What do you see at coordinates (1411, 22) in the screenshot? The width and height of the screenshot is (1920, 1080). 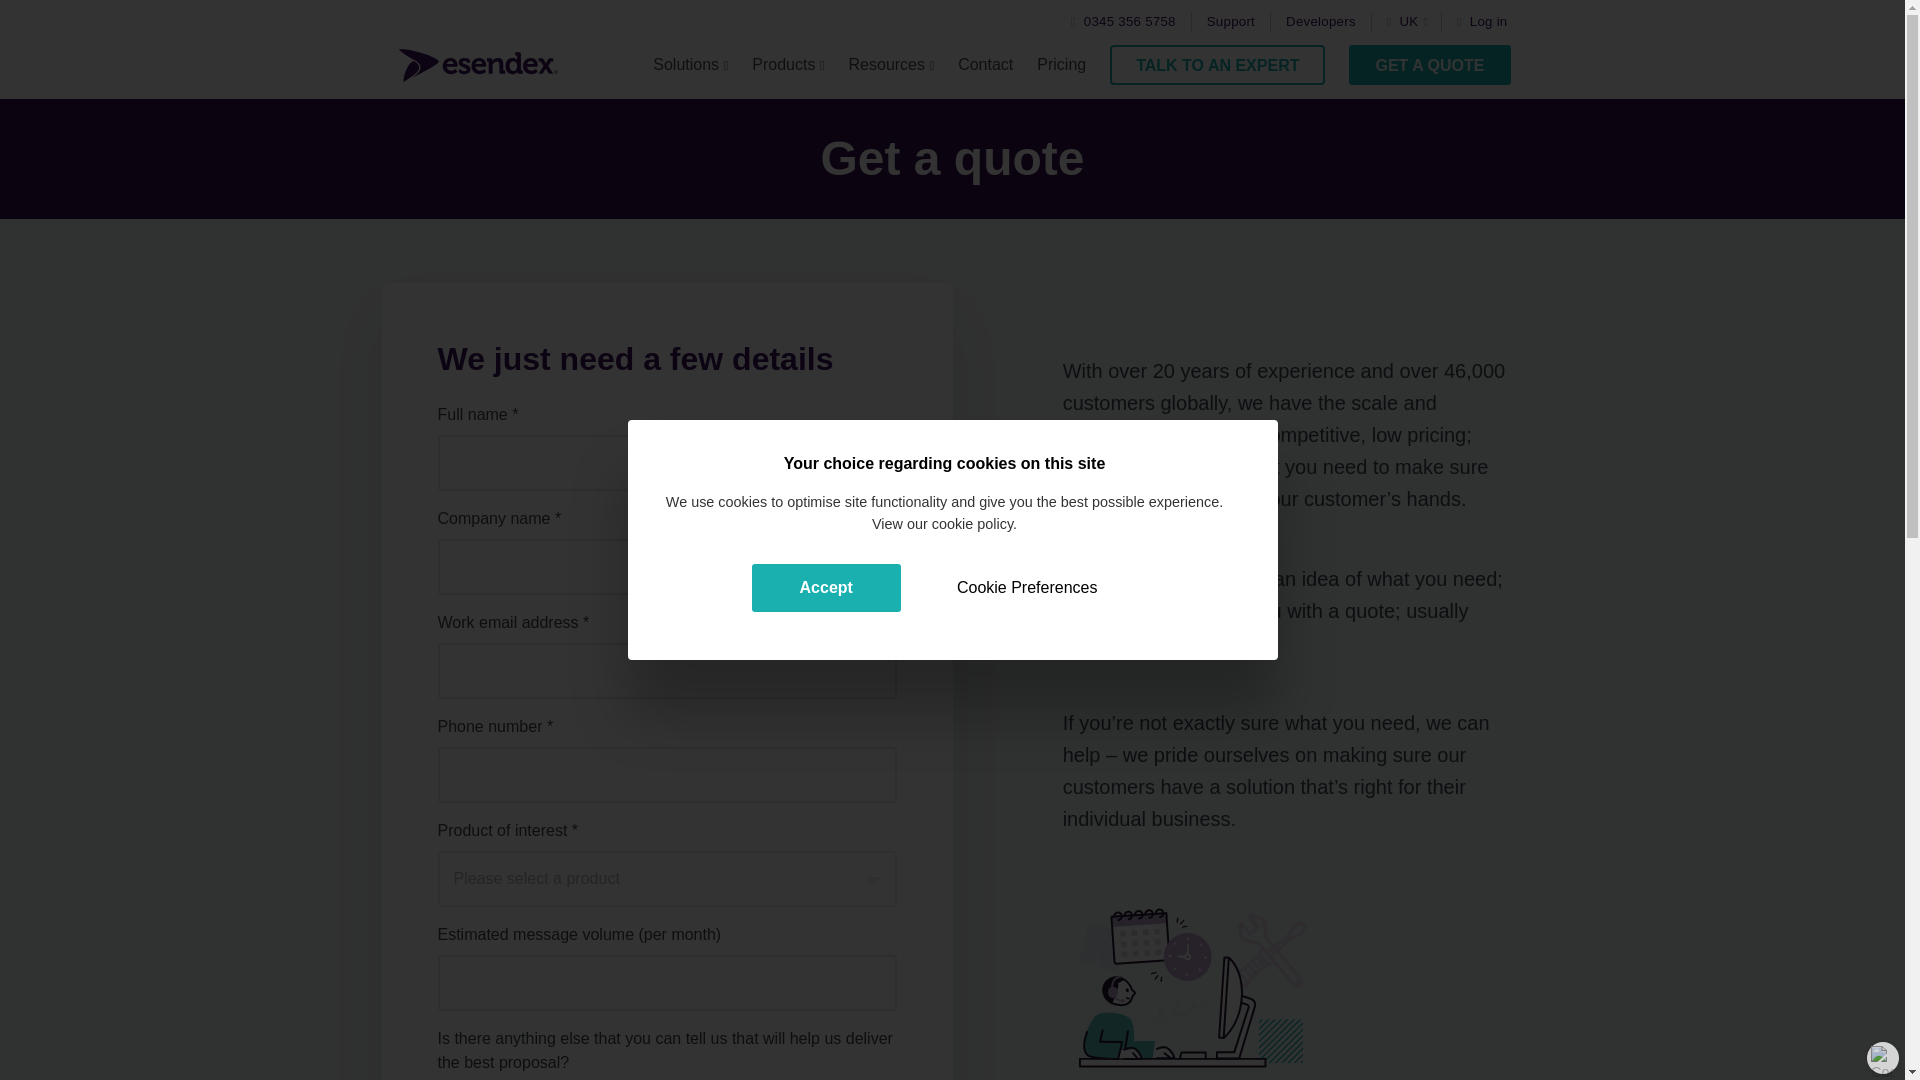 I see `UK` at bounding box center [1411, 22].